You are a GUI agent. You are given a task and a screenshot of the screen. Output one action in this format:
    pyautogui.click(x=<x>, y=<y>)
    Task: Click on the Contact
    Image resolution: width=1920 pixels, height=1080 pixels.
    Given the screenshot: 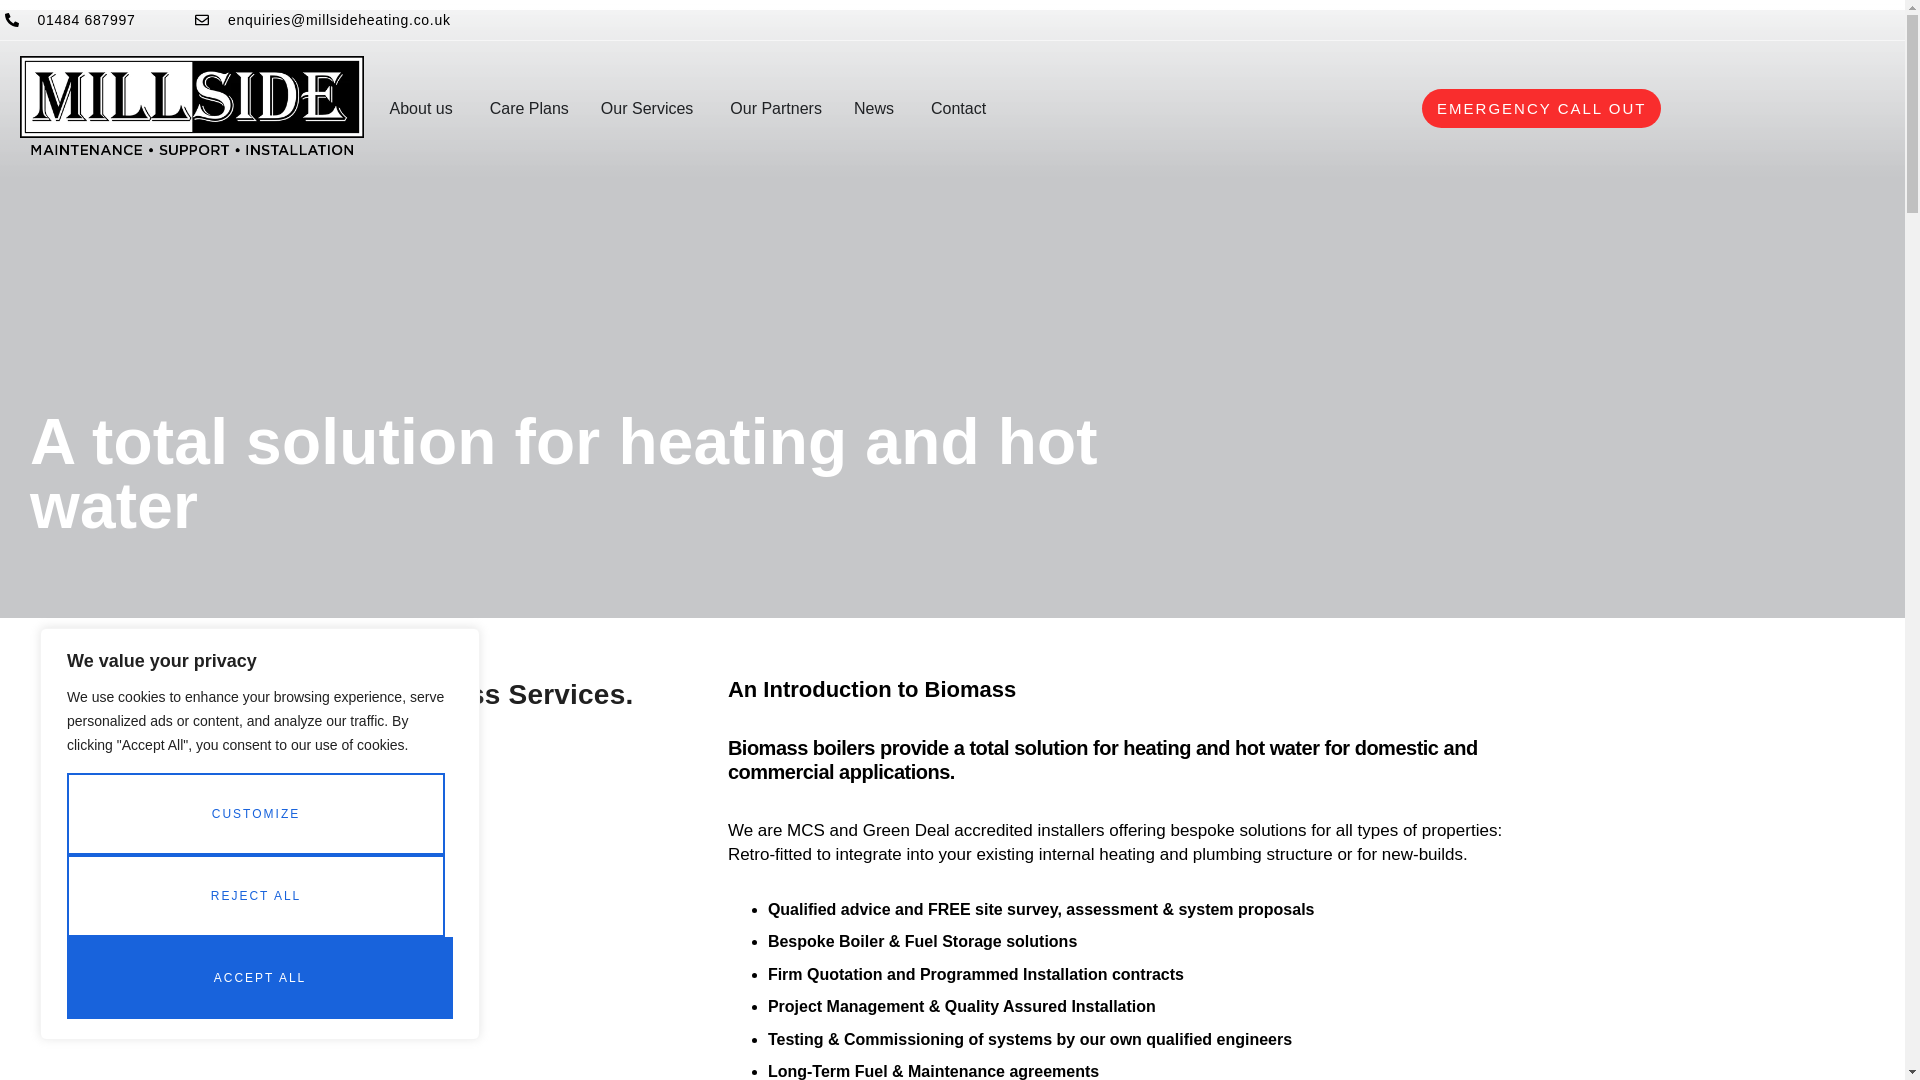 What is the action you would take?
    pyautogui.click(x=958, y=108)
    